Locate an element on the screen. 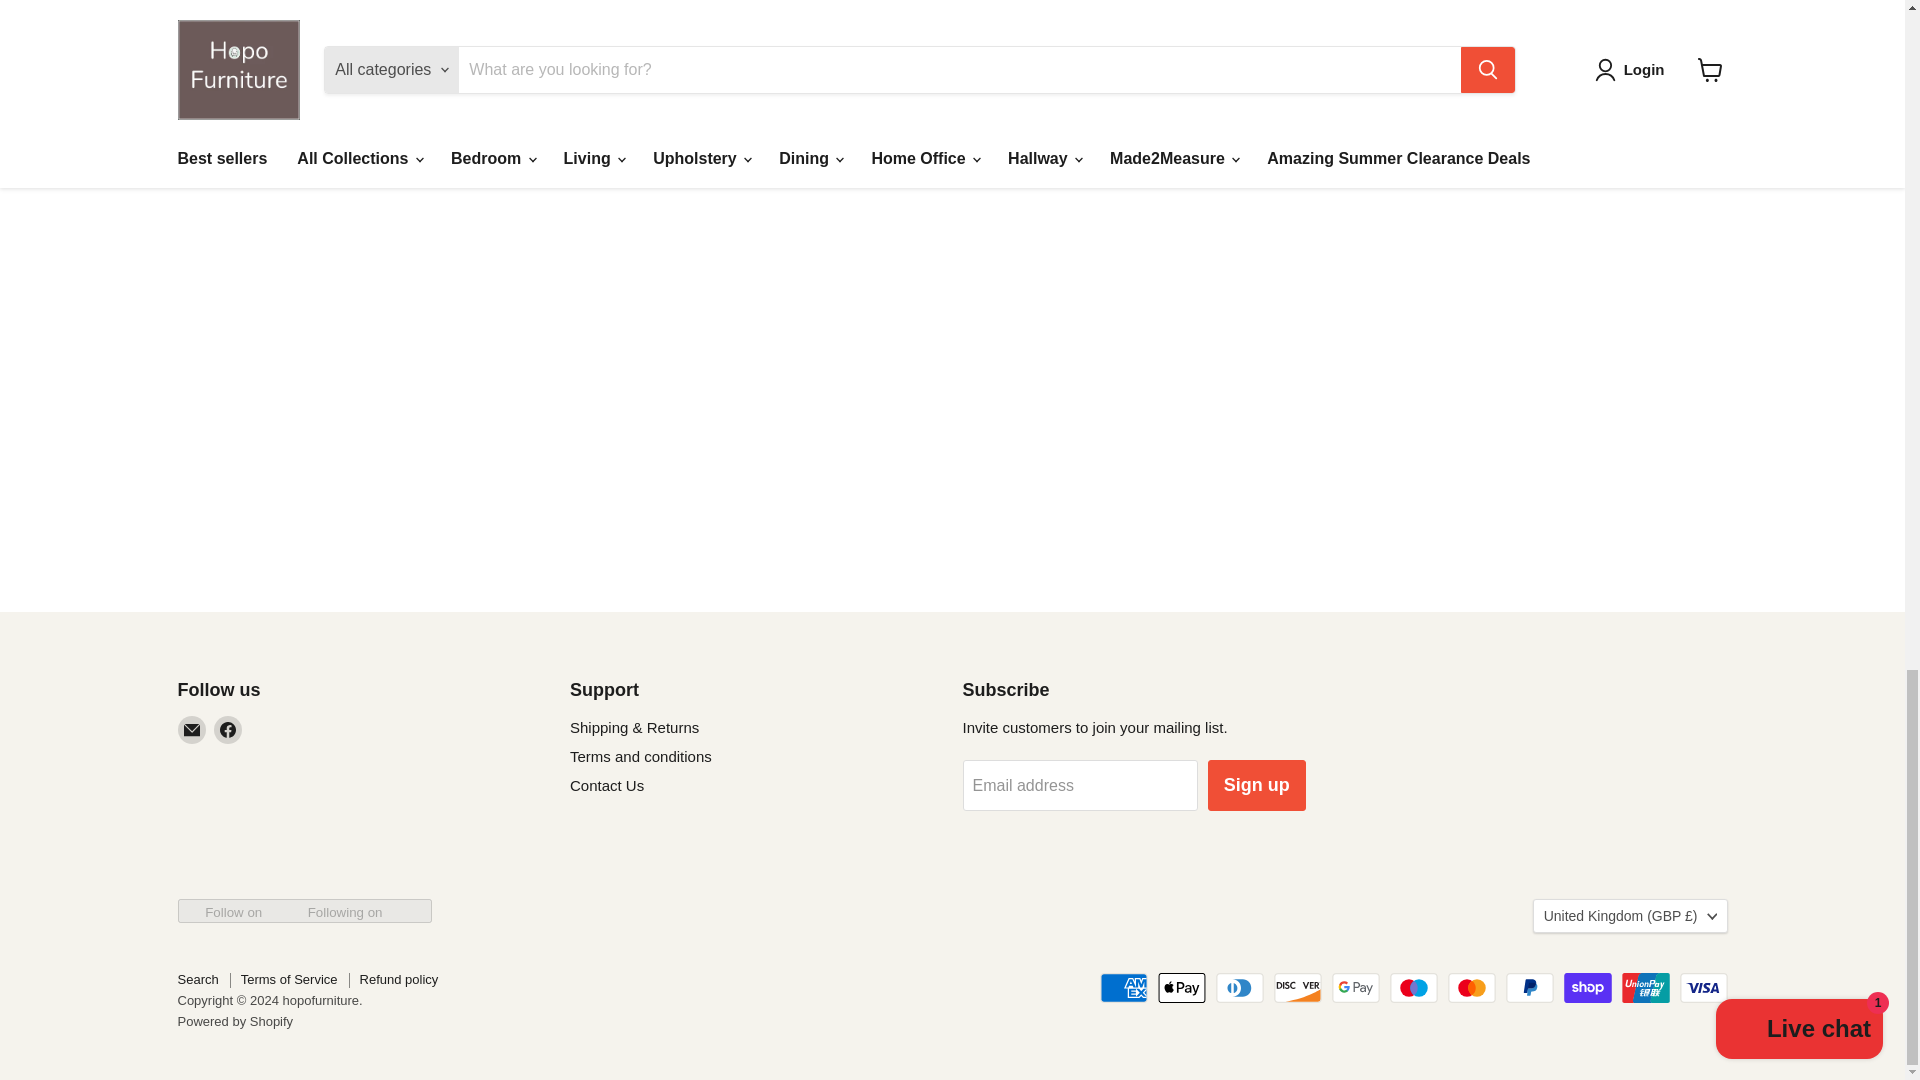 The image size is (1920, 1080). Email is located at coordinates (192, 730).